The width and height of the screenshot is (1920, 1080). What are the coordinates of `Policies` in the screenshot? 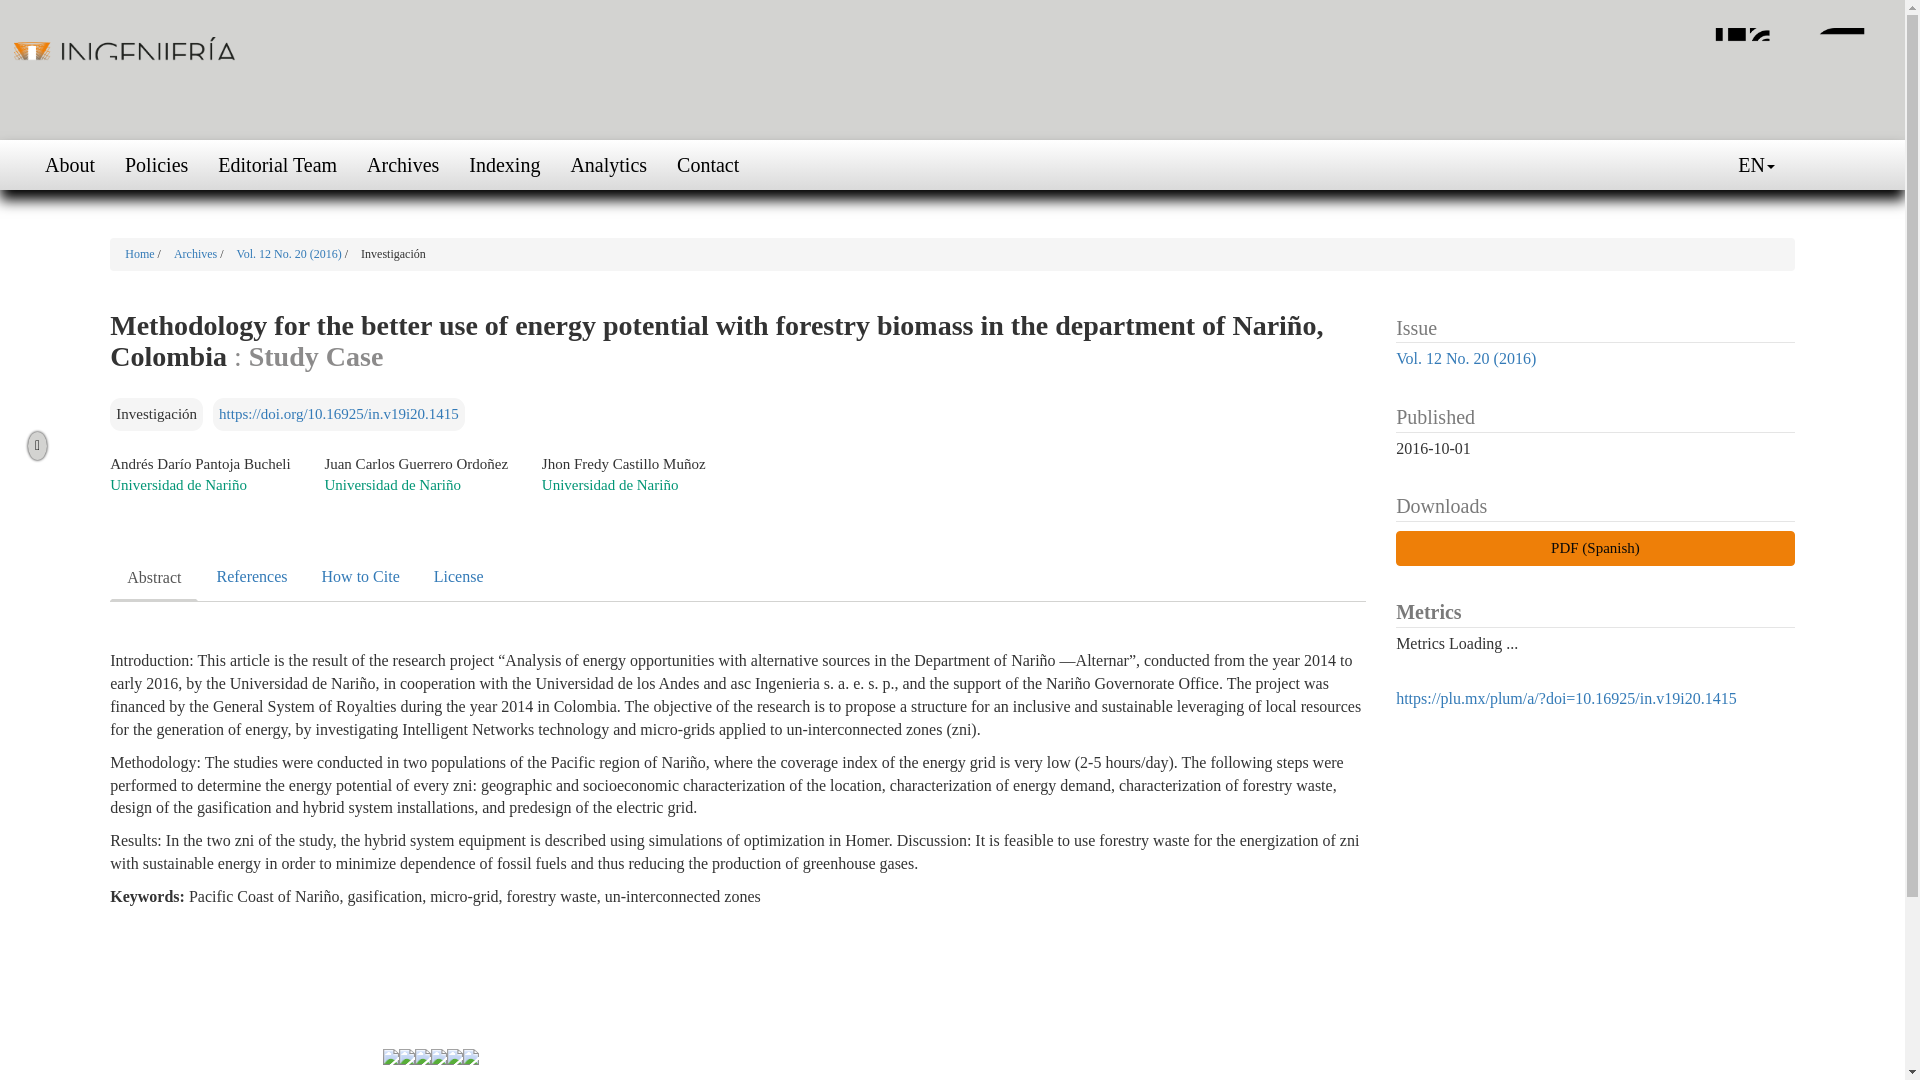 It's located at (156, 165).